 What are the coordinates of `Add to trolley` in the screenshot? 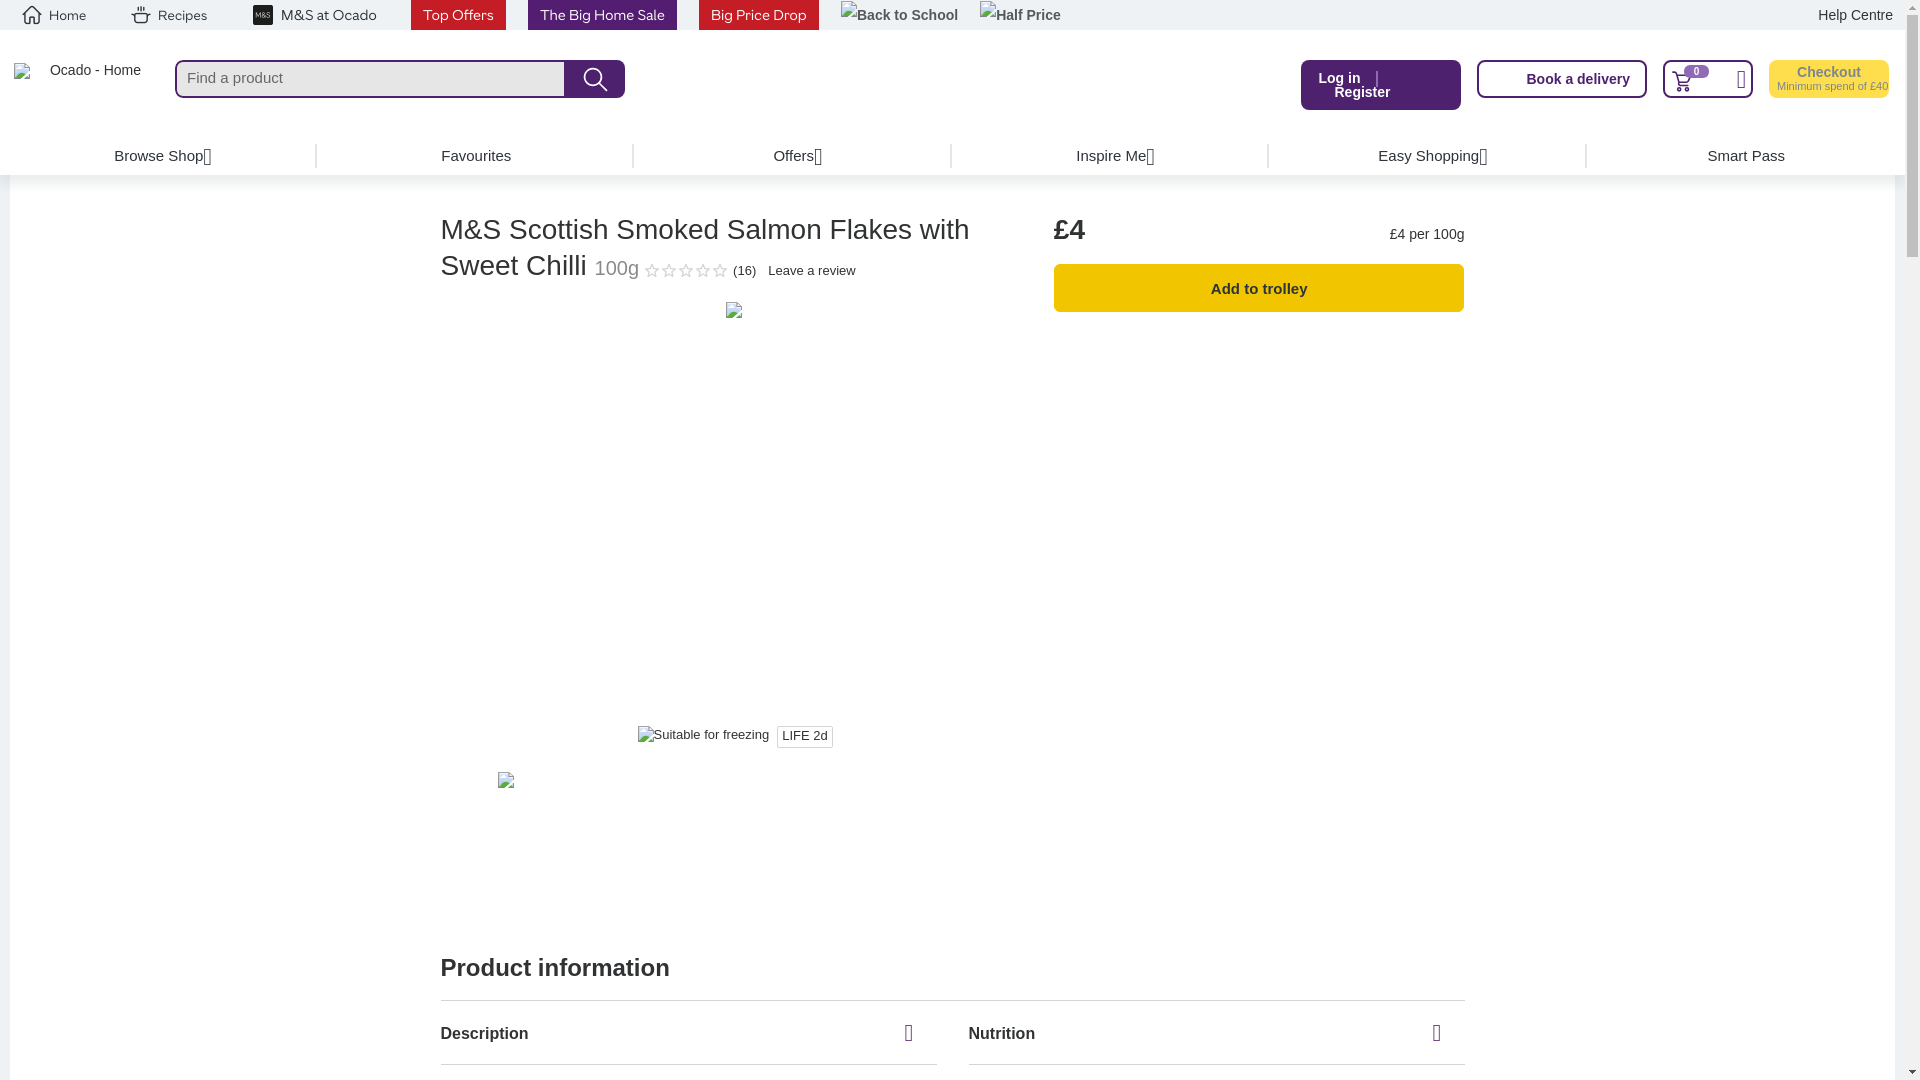 It's located at (1259, 288).